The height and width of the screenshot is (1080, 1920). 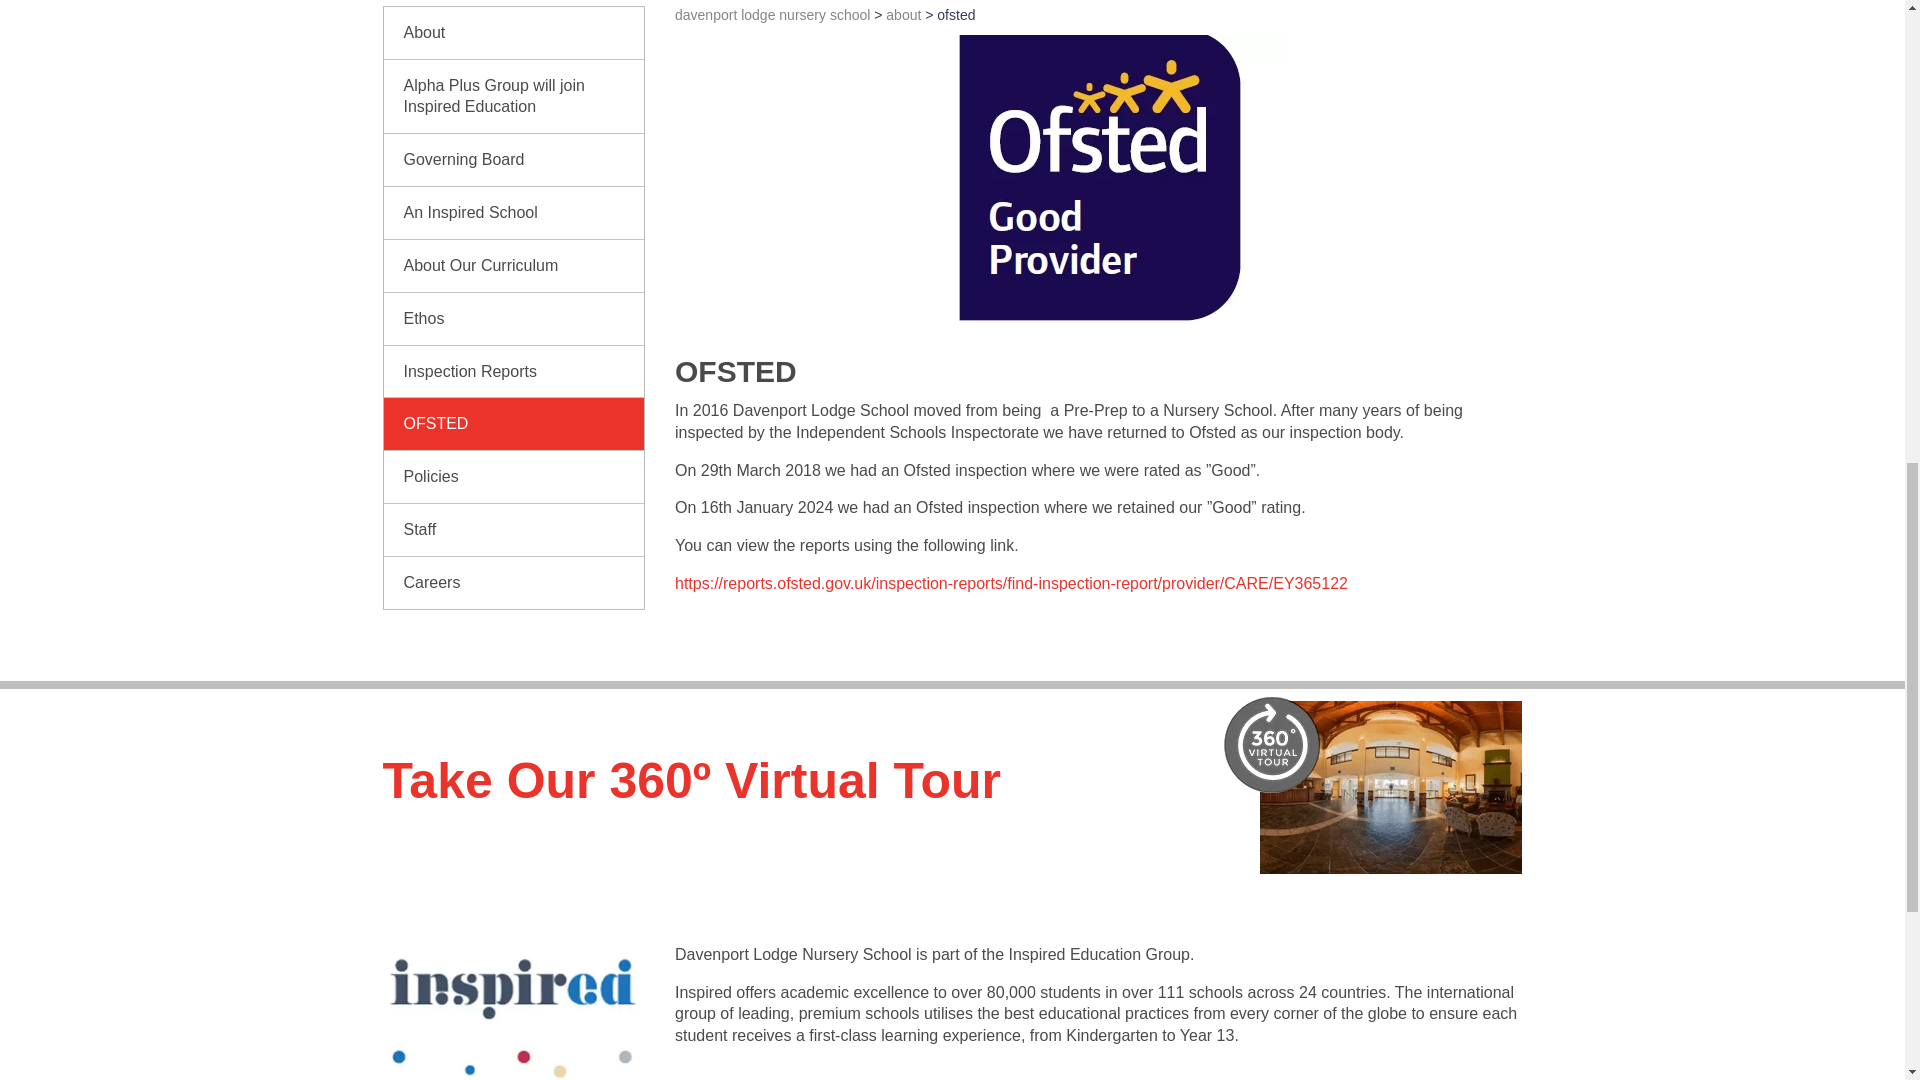 I want to click on Go to Davenport Lodge Nursery School., so click(x=772, y=14).